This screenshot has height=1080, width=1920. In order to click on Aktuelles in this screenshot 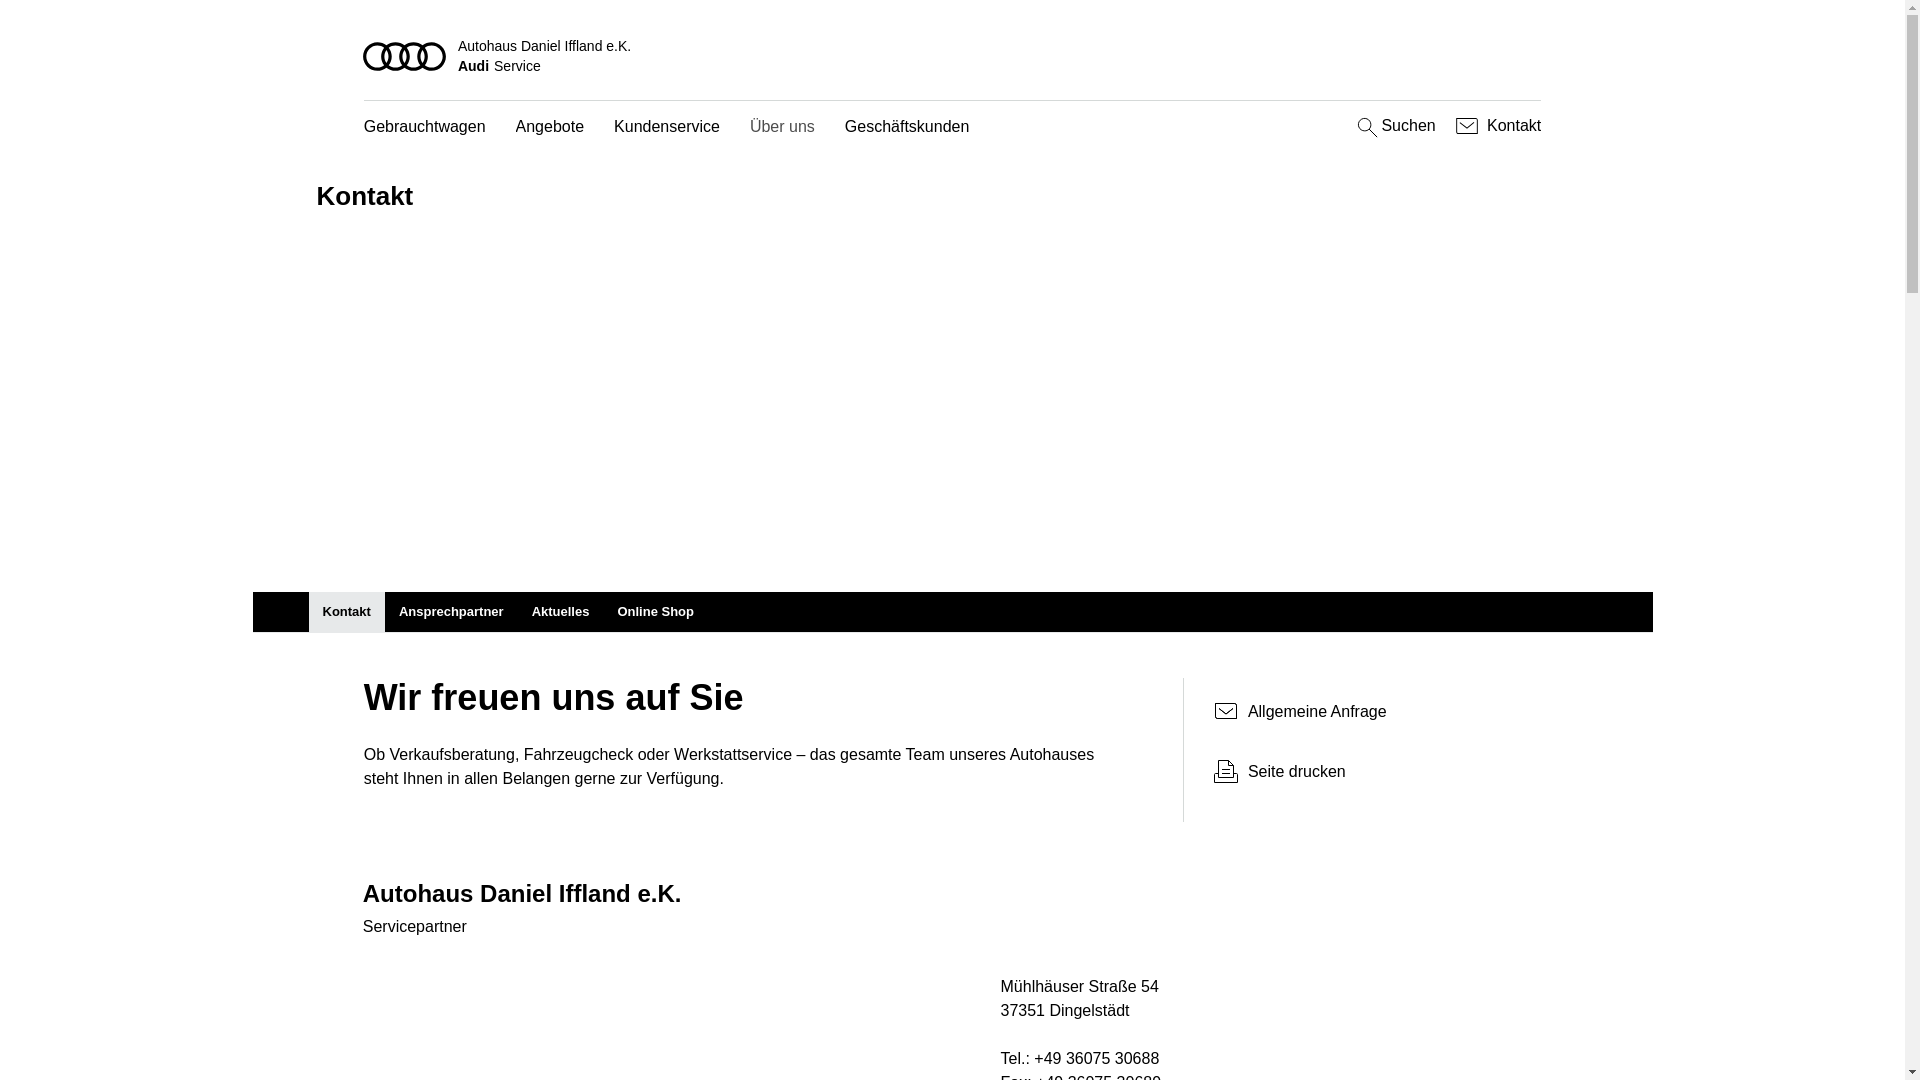, I will do `click(561, 612)`.